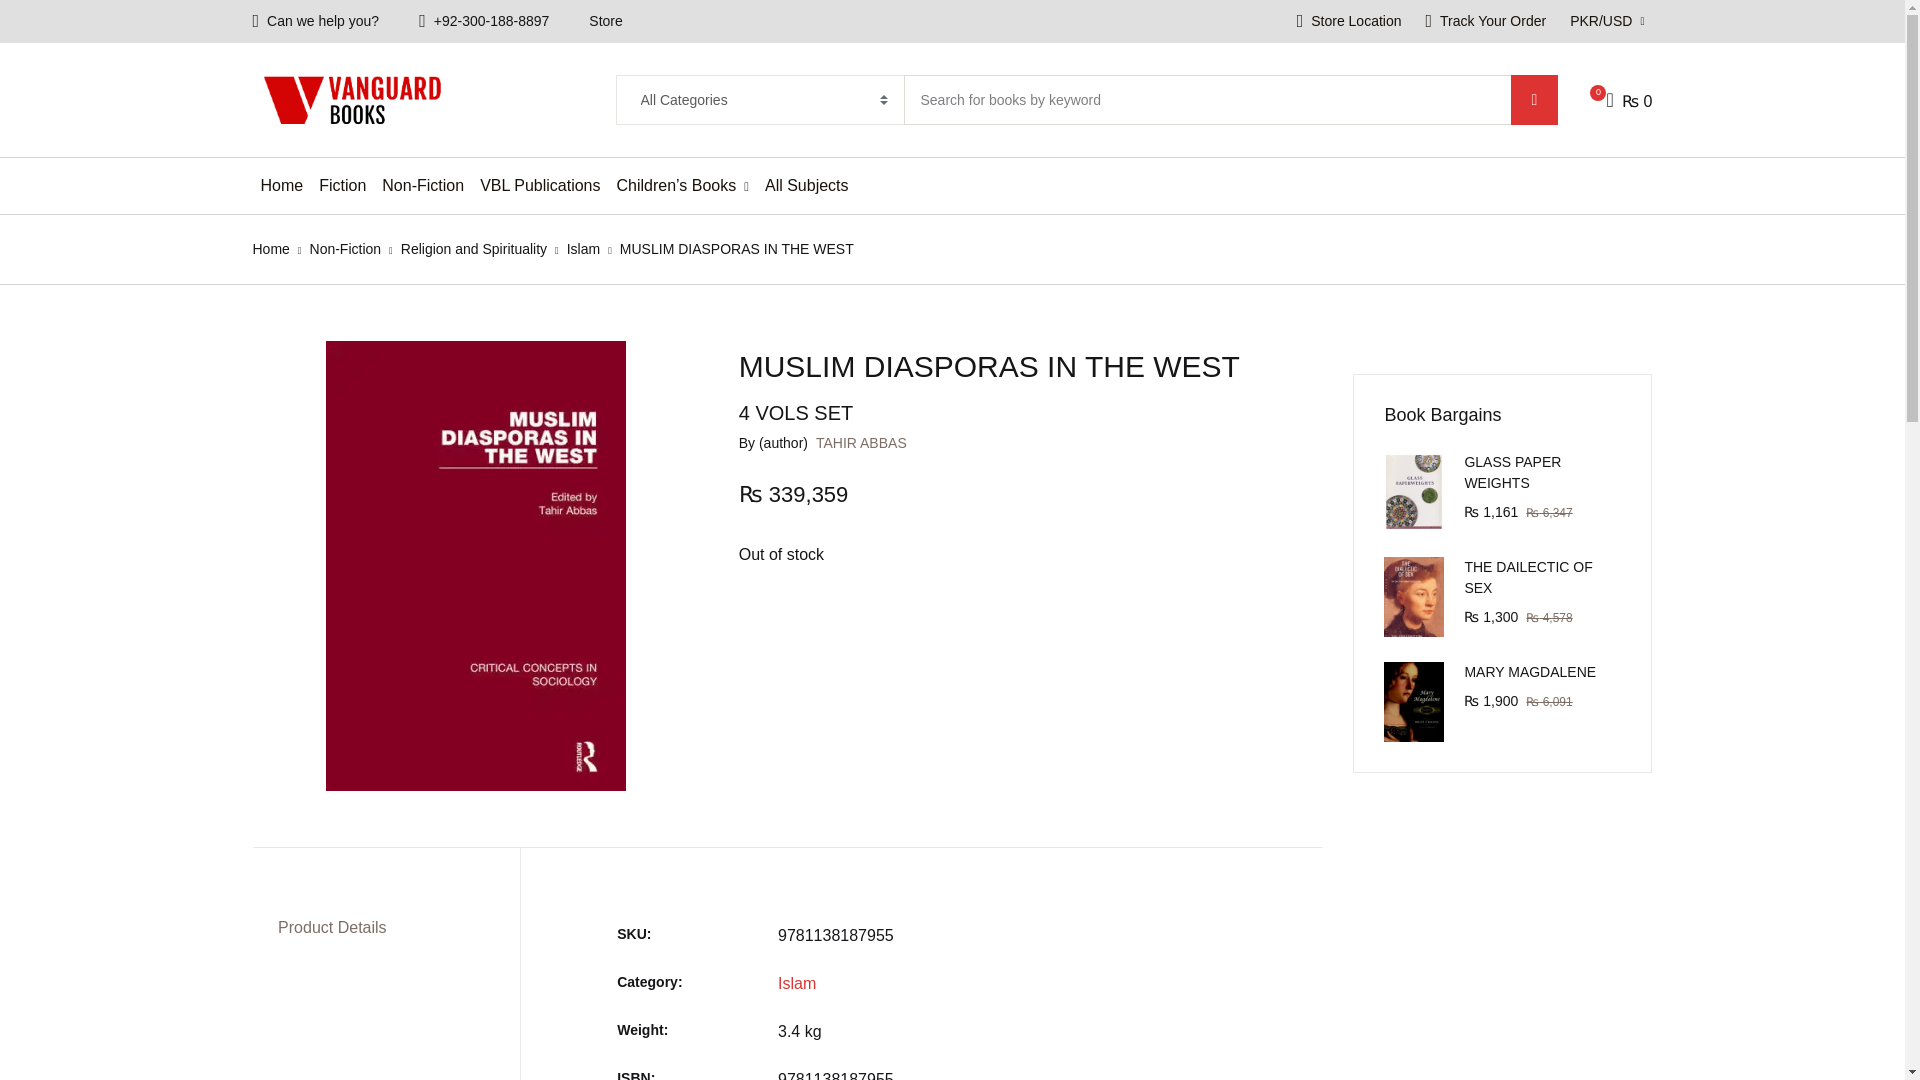 The image size is (1920, 1080). I want to click on Non-Fiction, so click(423, 185).